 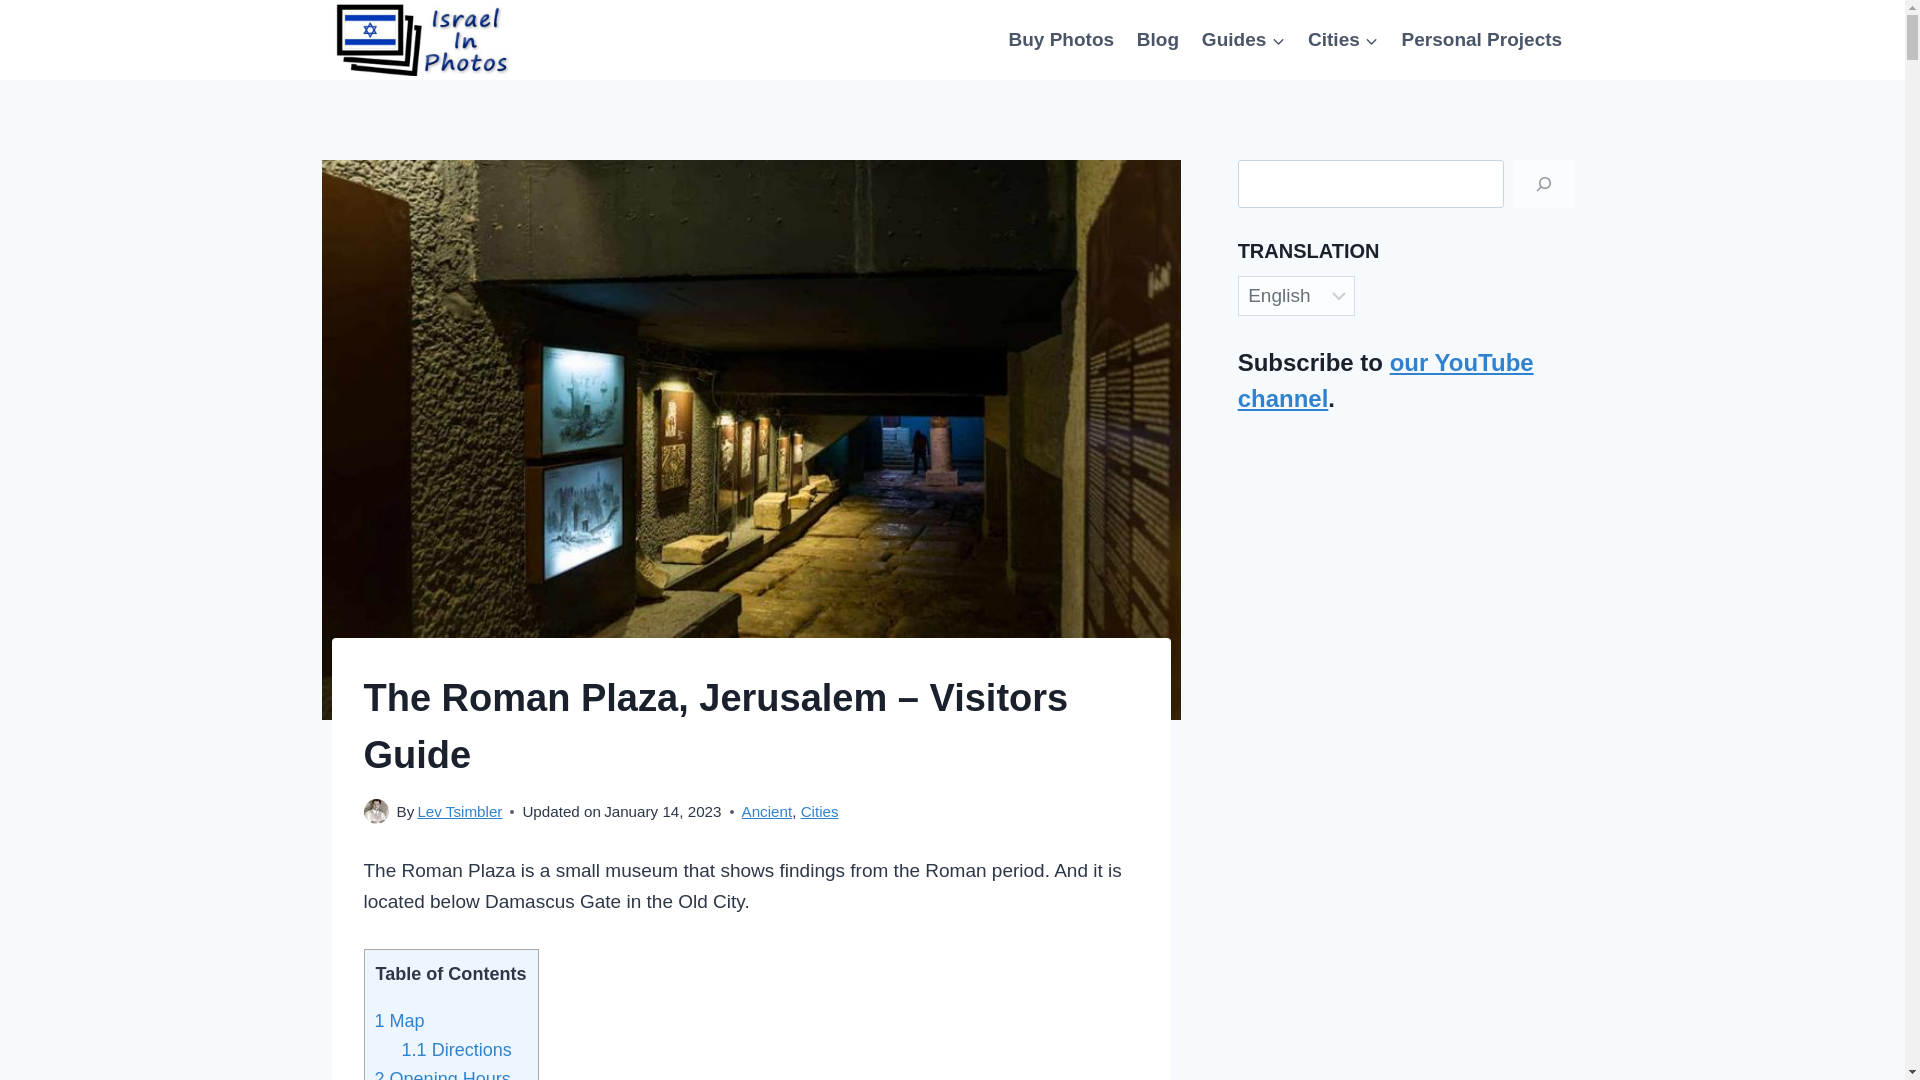 What do you see at coordinates (1243, 38) in the screenshot?
I see `Guides` at bounding box center [1243, 38].